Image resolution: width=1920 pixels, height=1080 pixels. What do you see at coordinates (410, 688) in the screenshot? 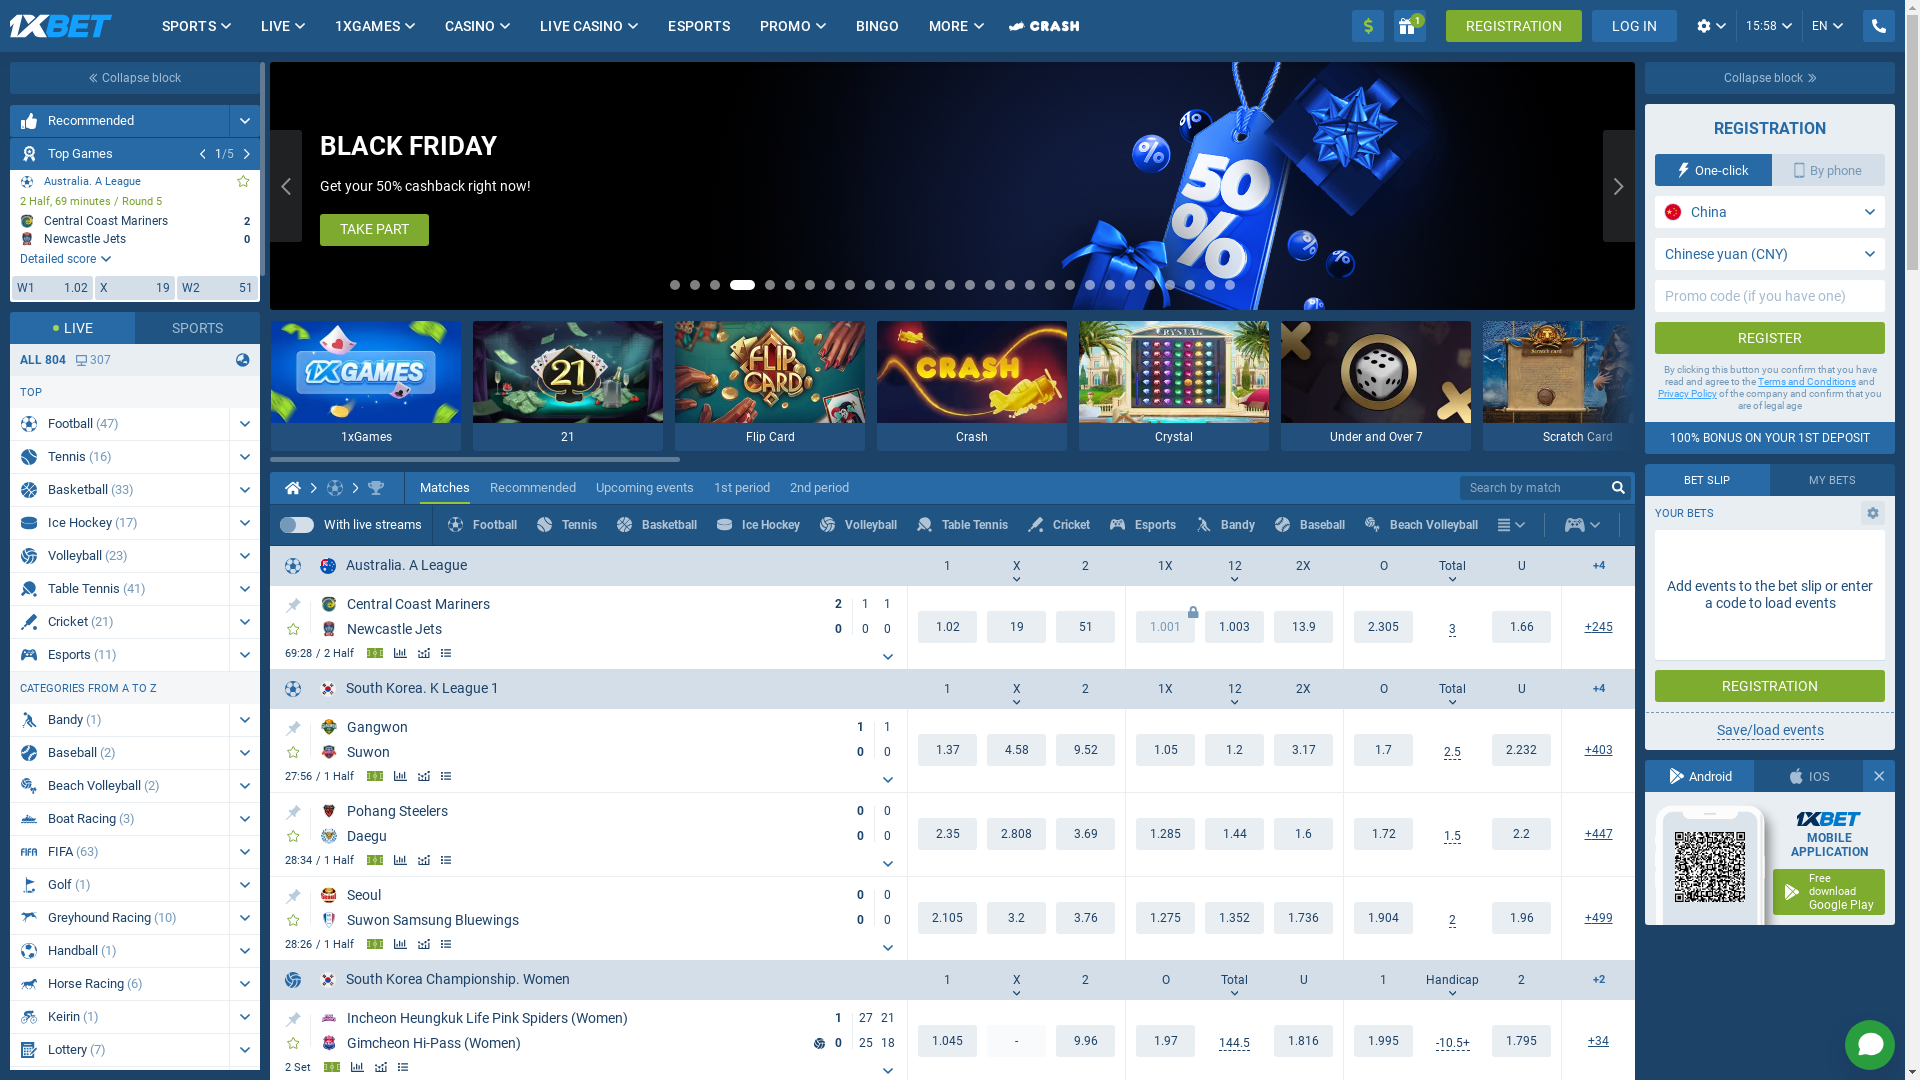
I see `South Korea. K League 1` at bounding box center [410, 688].